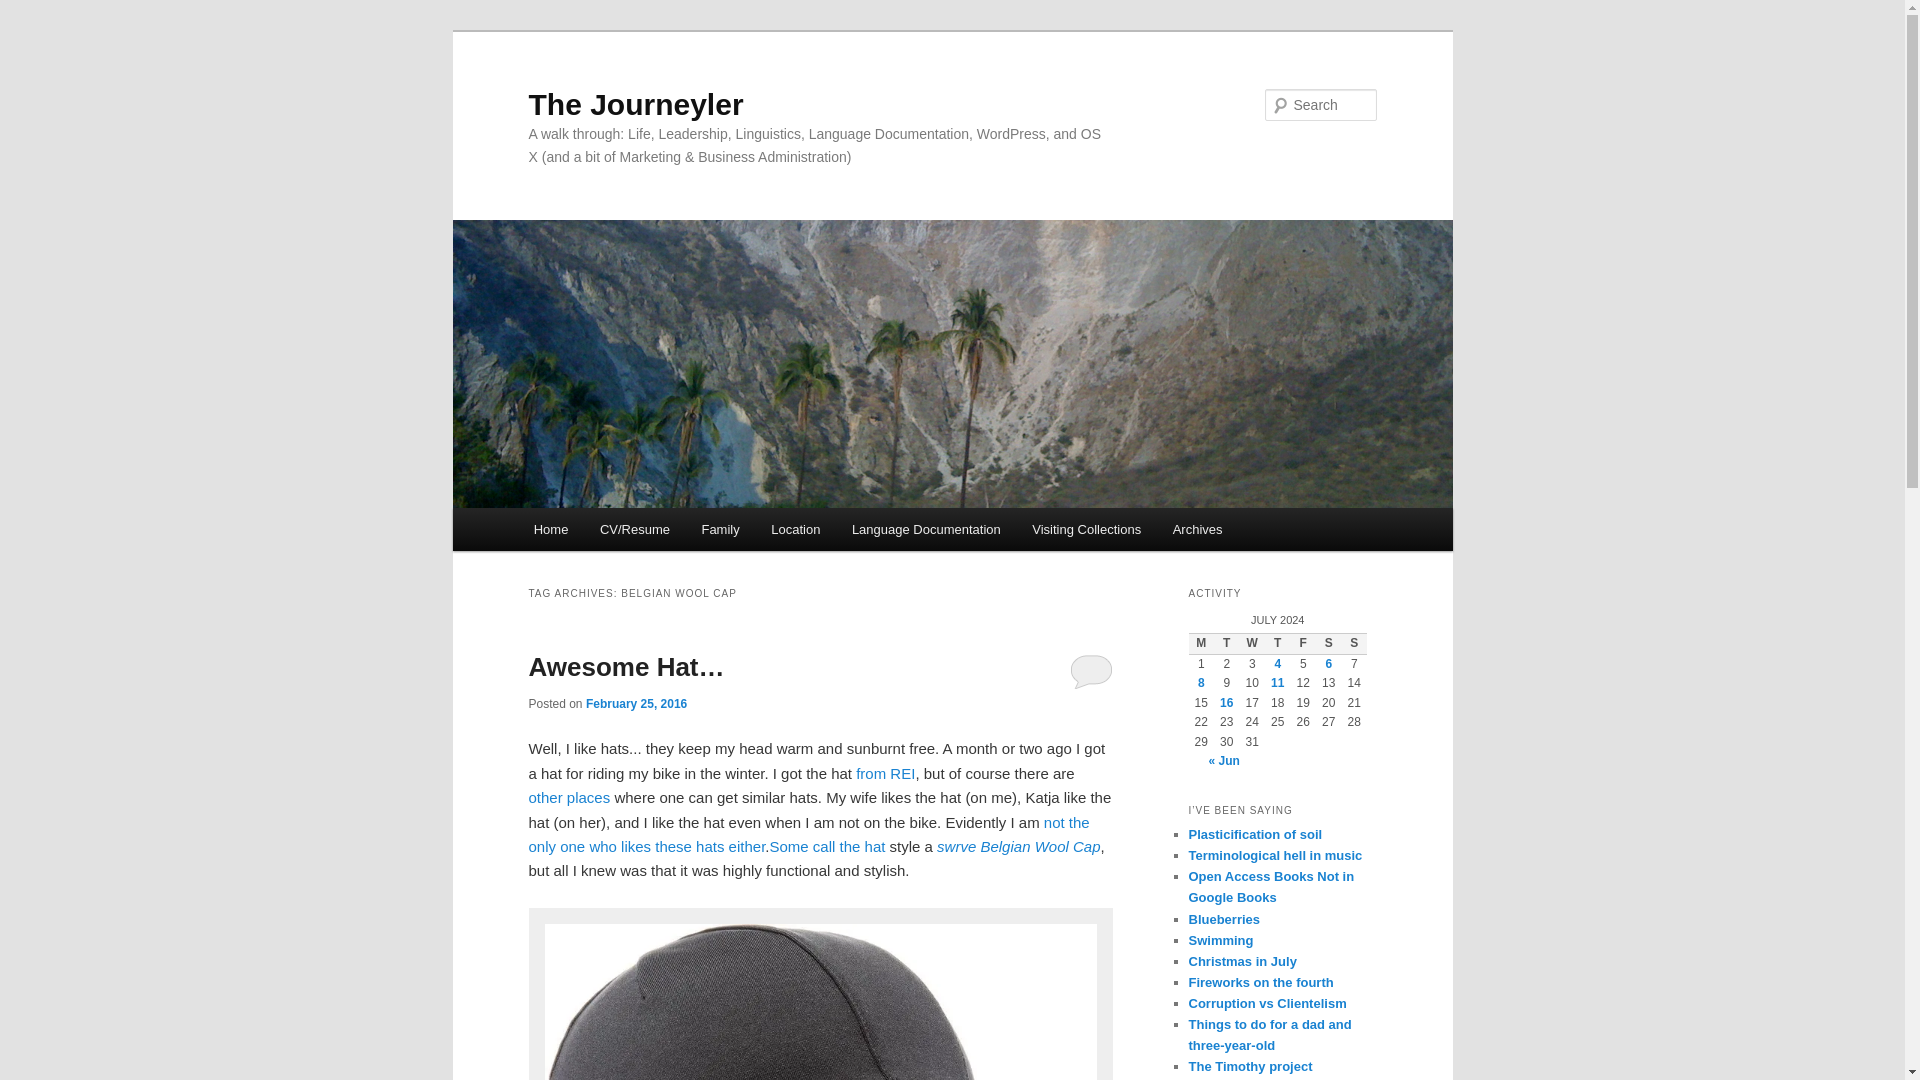 The height and width of the screenshot is (1080, 1920). What do you see at coordinates (1198, 528) in the screenshot?
I see `Archives` at bounding box center [1198, 528].